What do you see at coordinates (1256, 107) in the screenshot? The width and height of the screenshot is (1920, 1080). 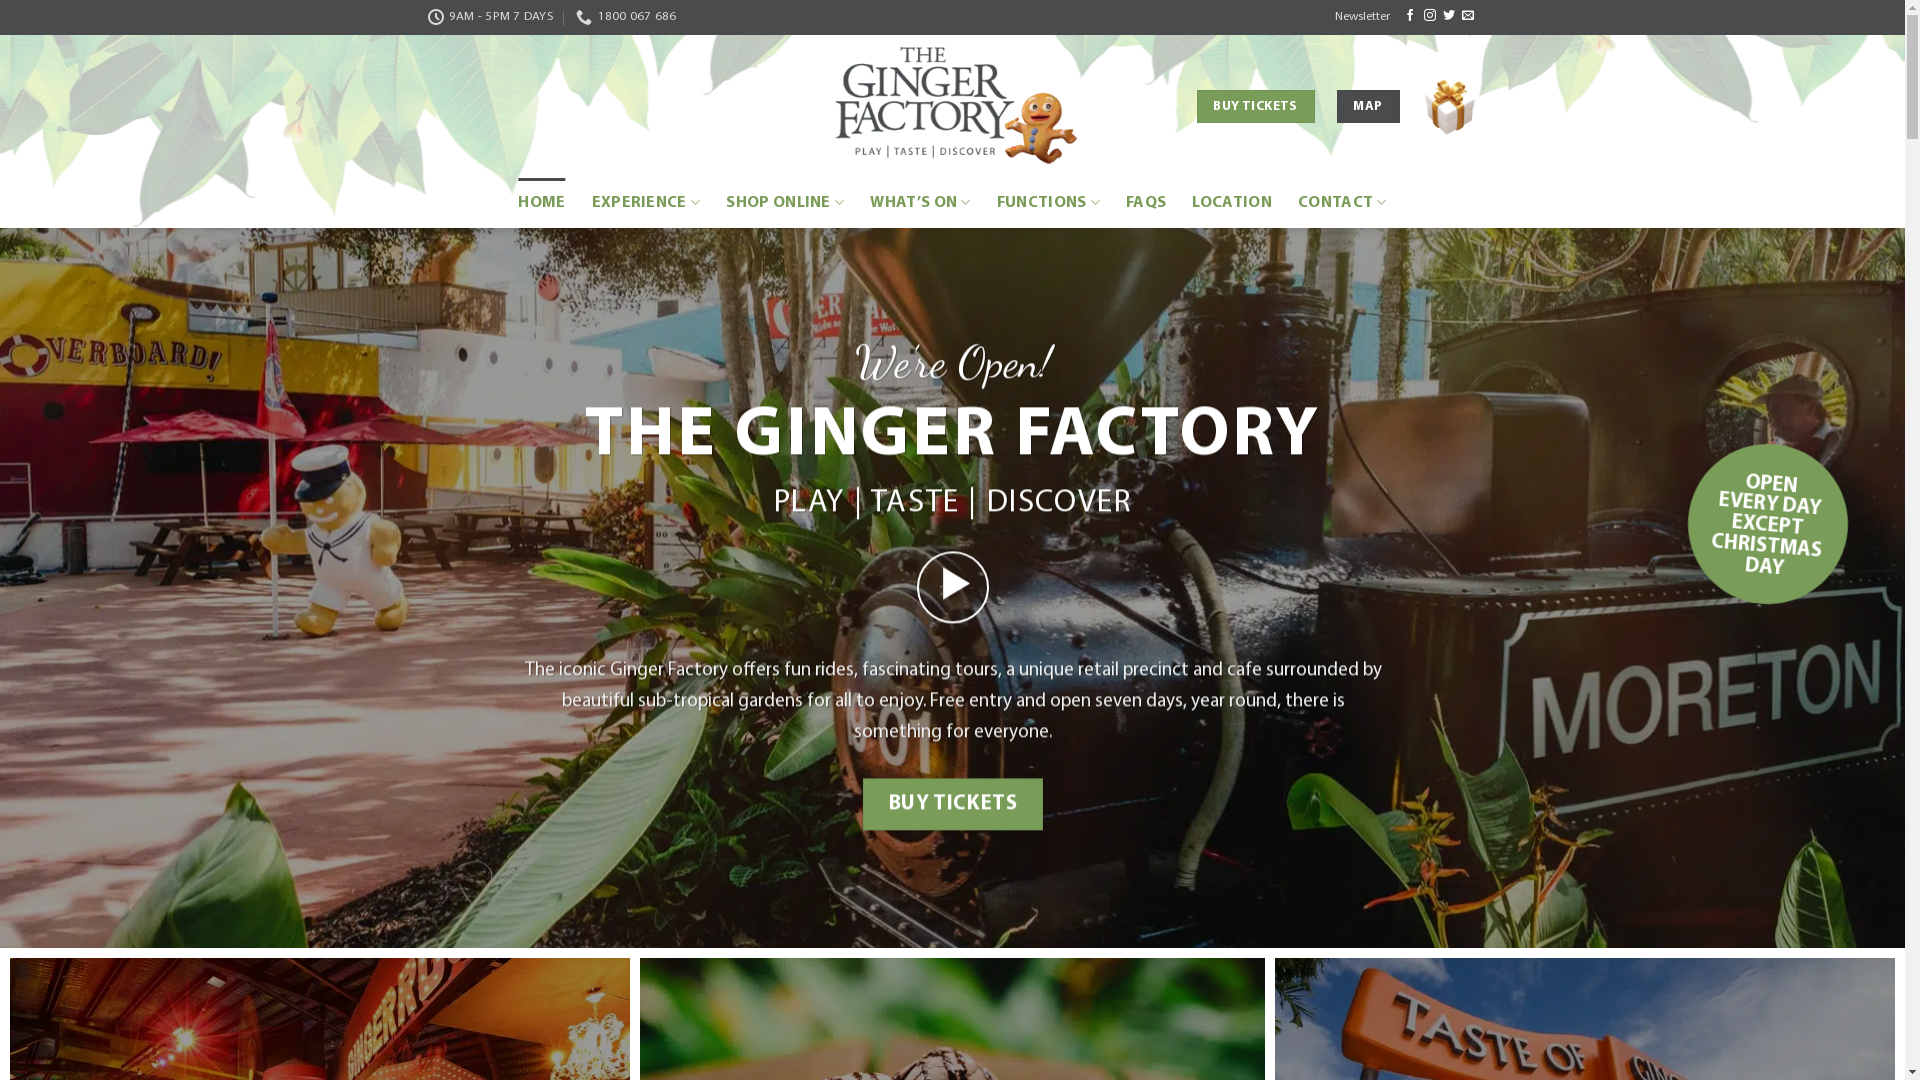 I see `BUY TICKETS` at bounding box center [1256, 107].